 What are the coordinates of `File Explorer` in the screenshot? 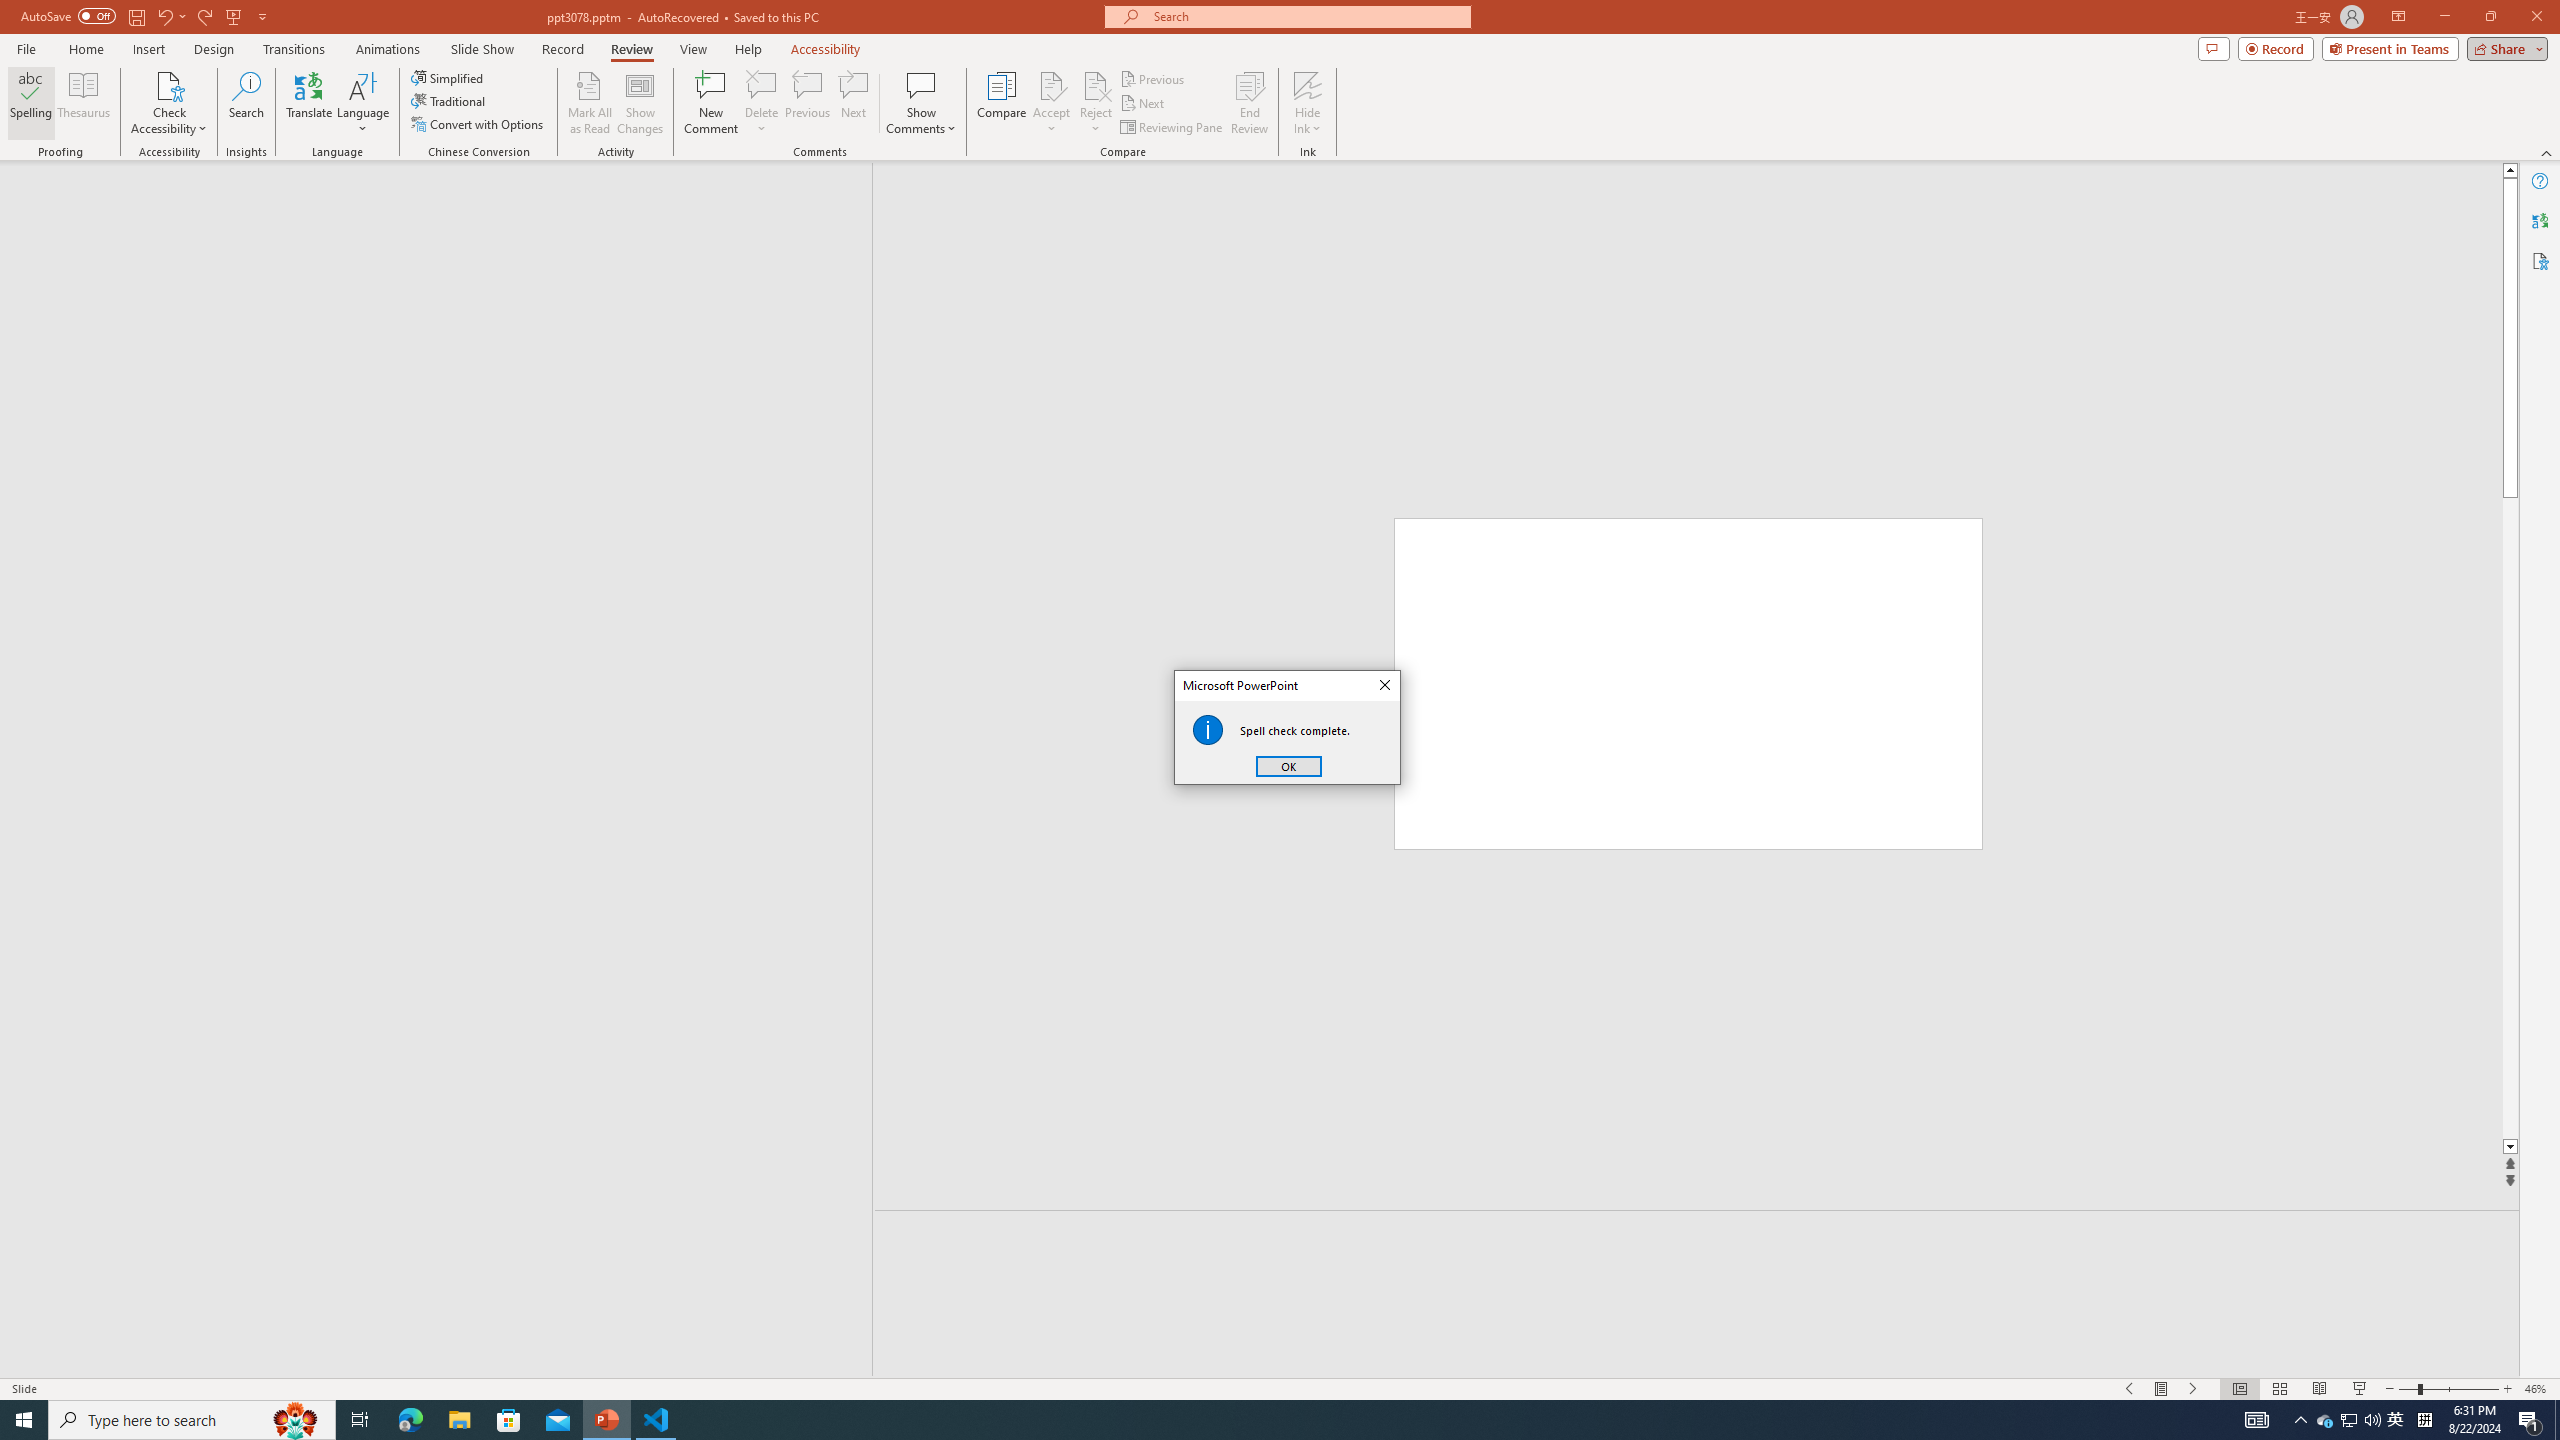 It's located at (459, 1420).